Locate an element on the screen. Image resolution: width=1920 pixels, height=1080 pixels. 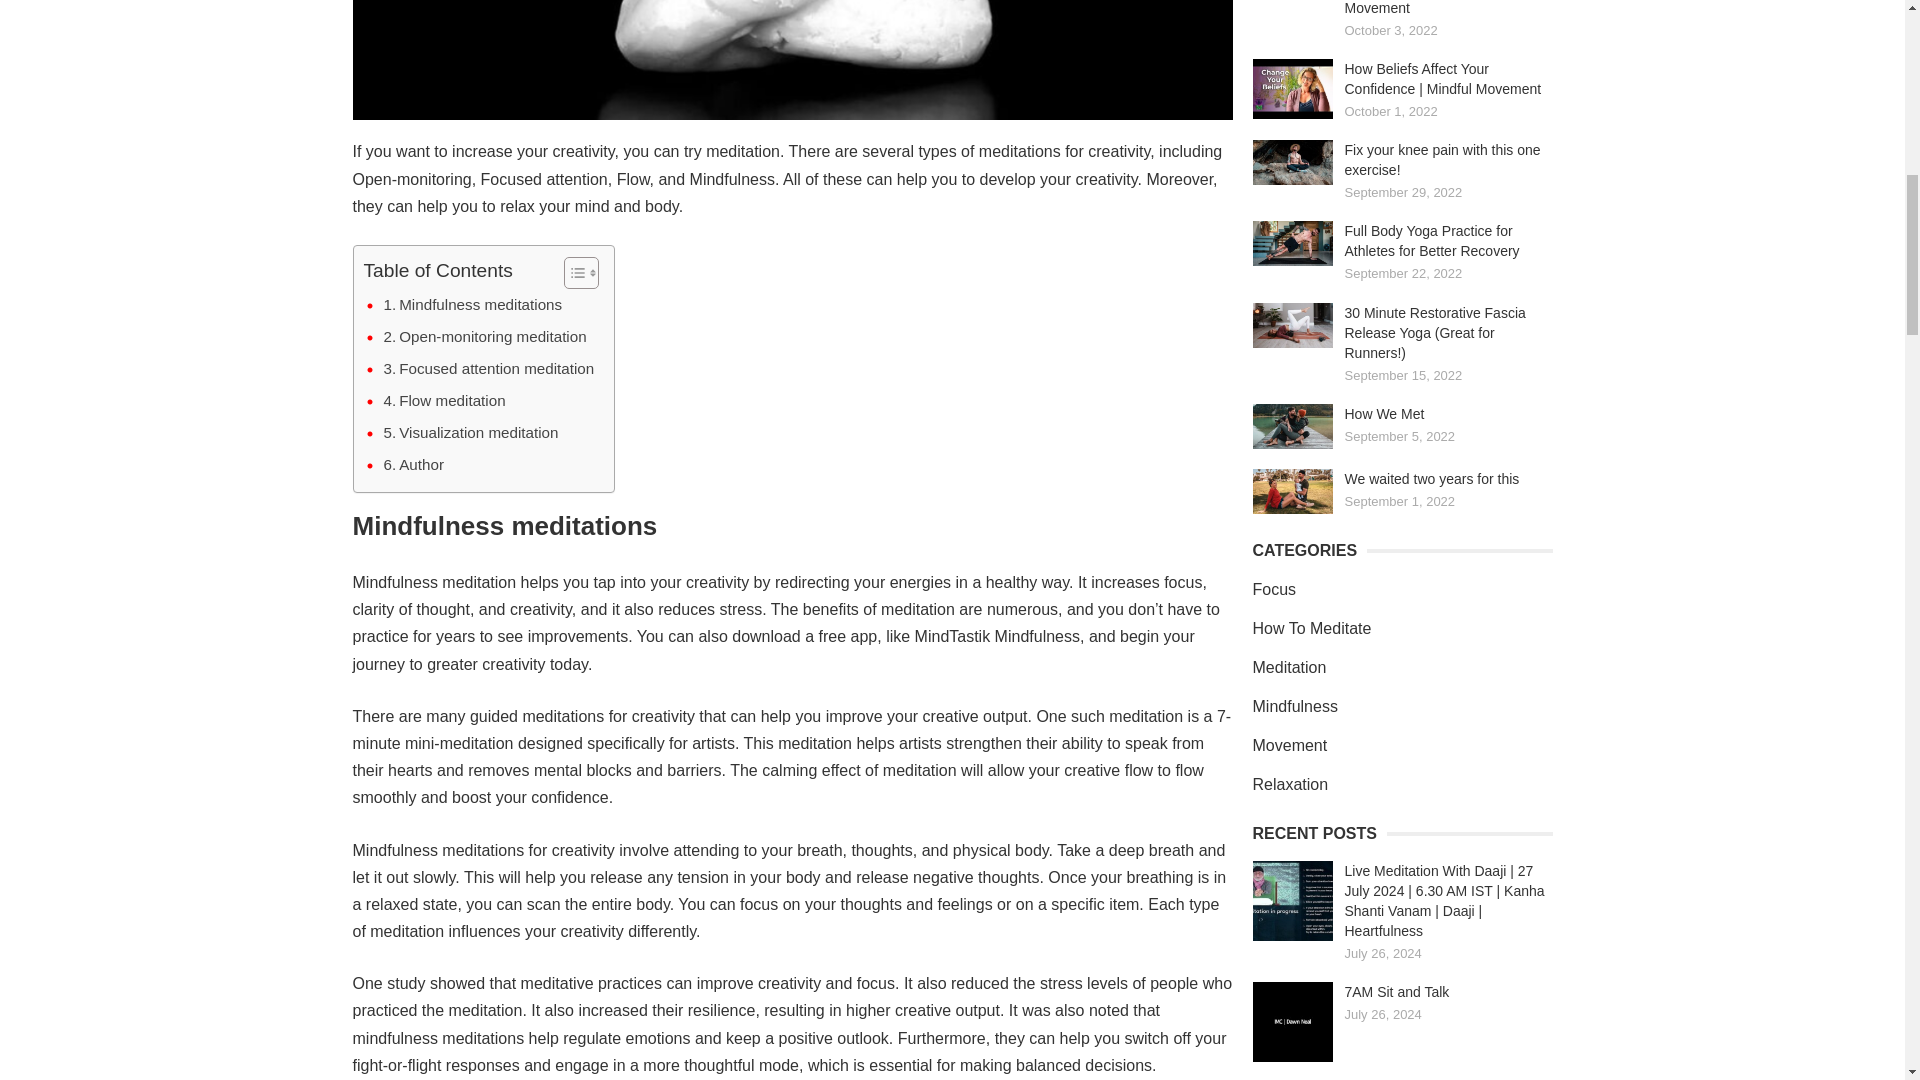
Visualization meditation is located at coordinates (471, 432).